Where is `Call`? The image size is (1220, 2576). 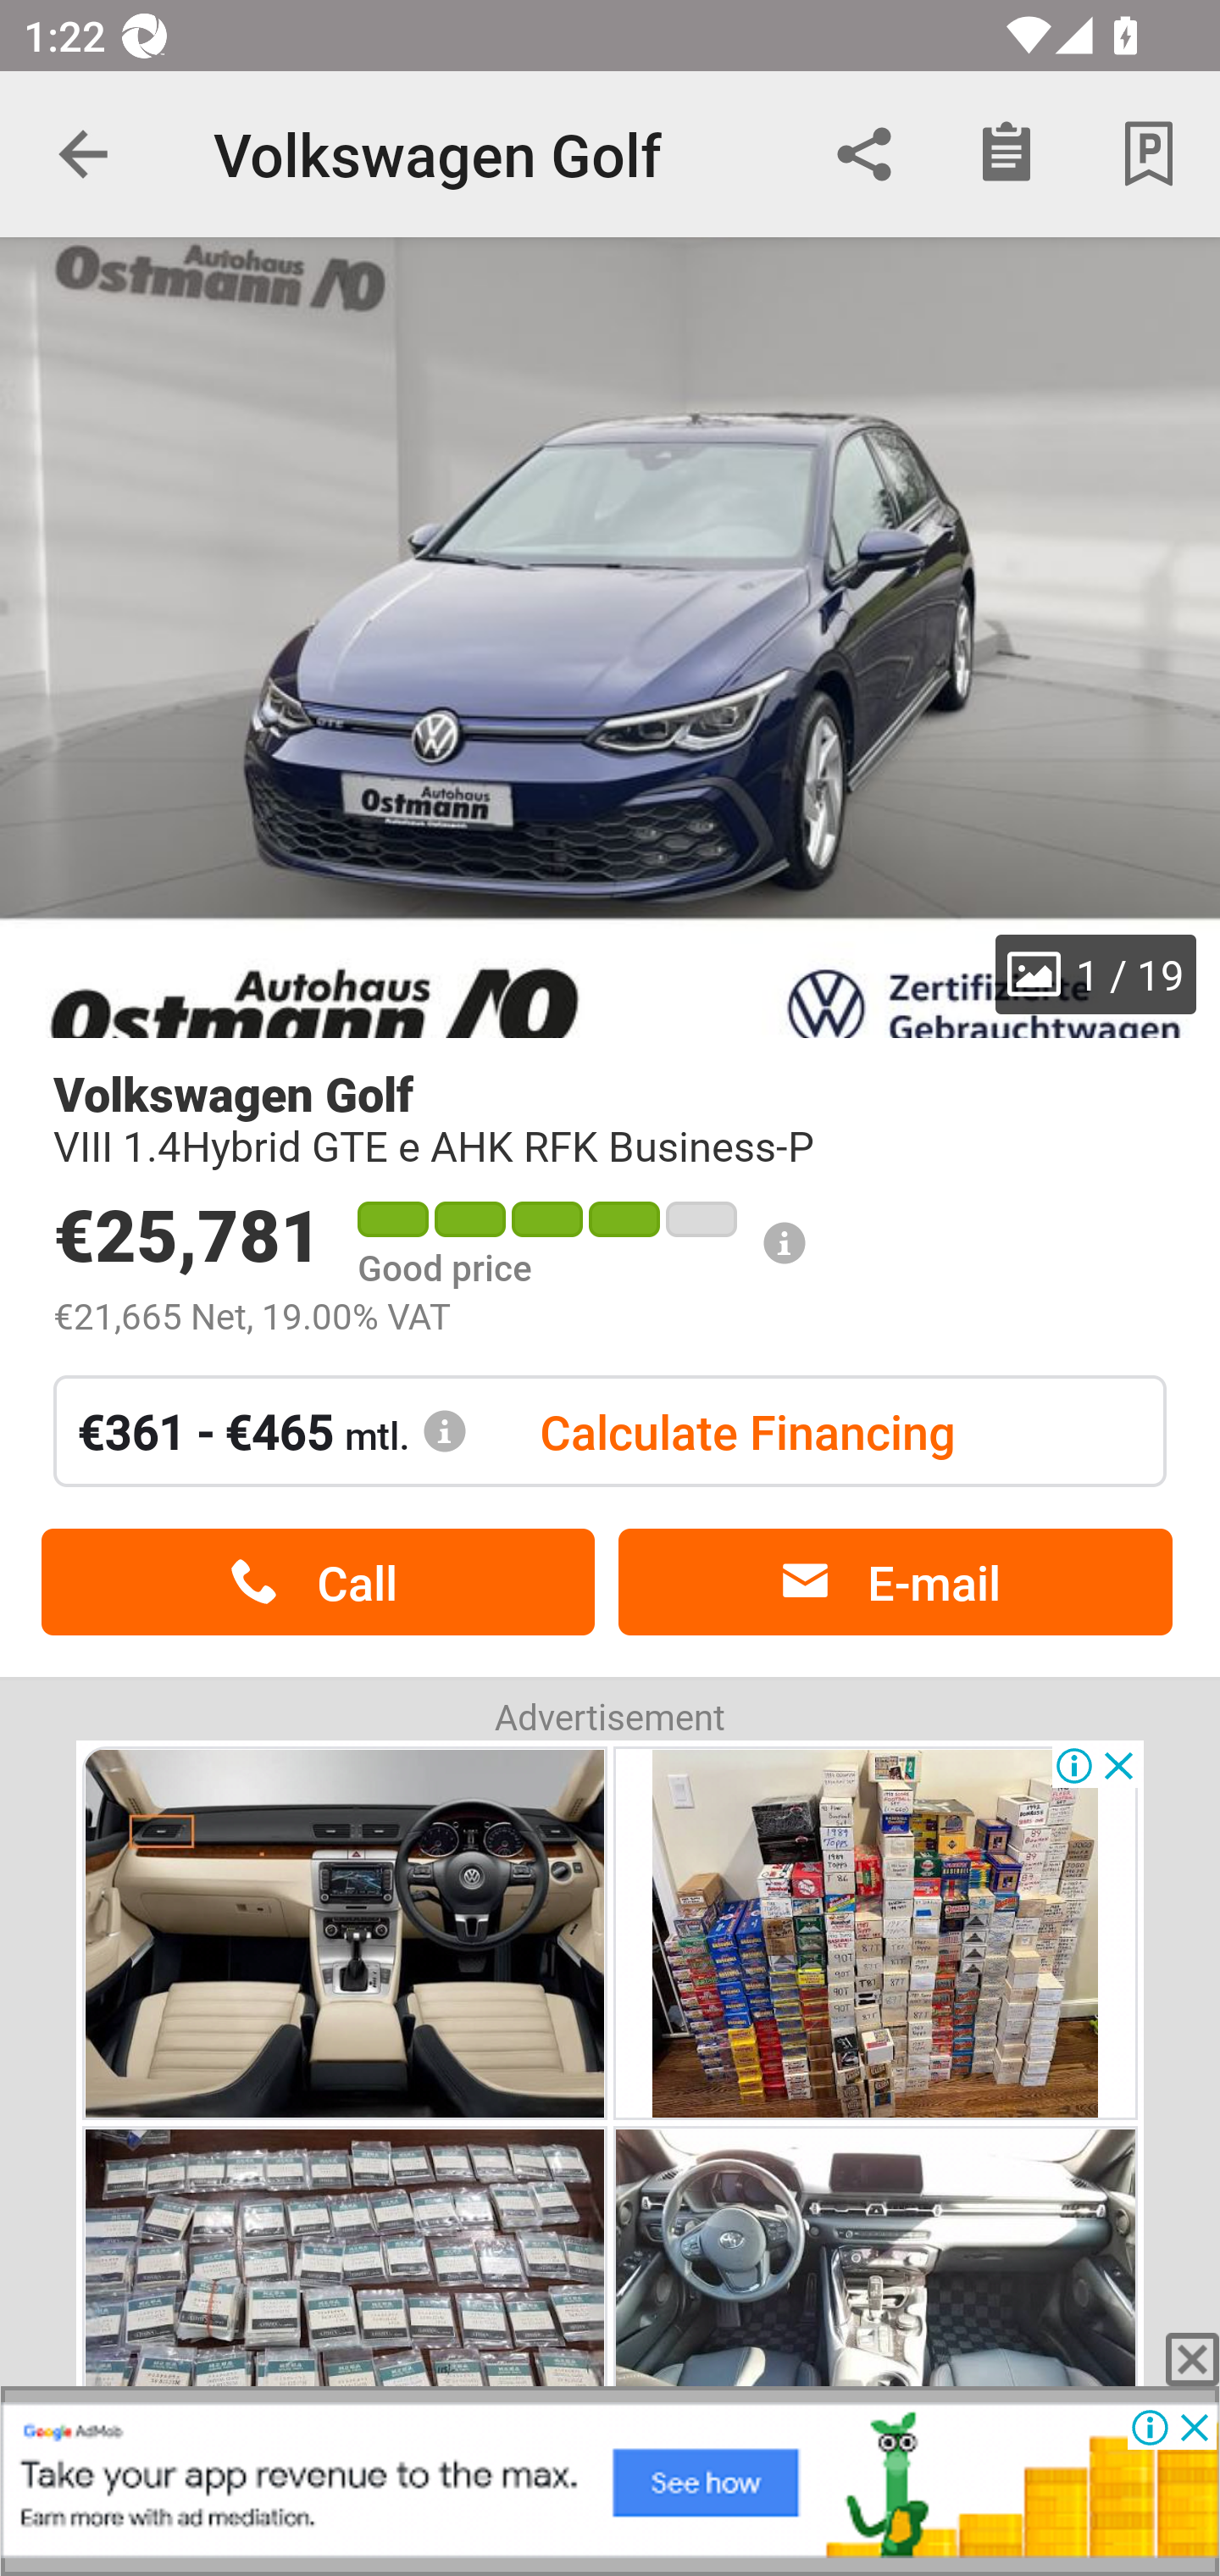
Call is located at coordinates (318, 1583).